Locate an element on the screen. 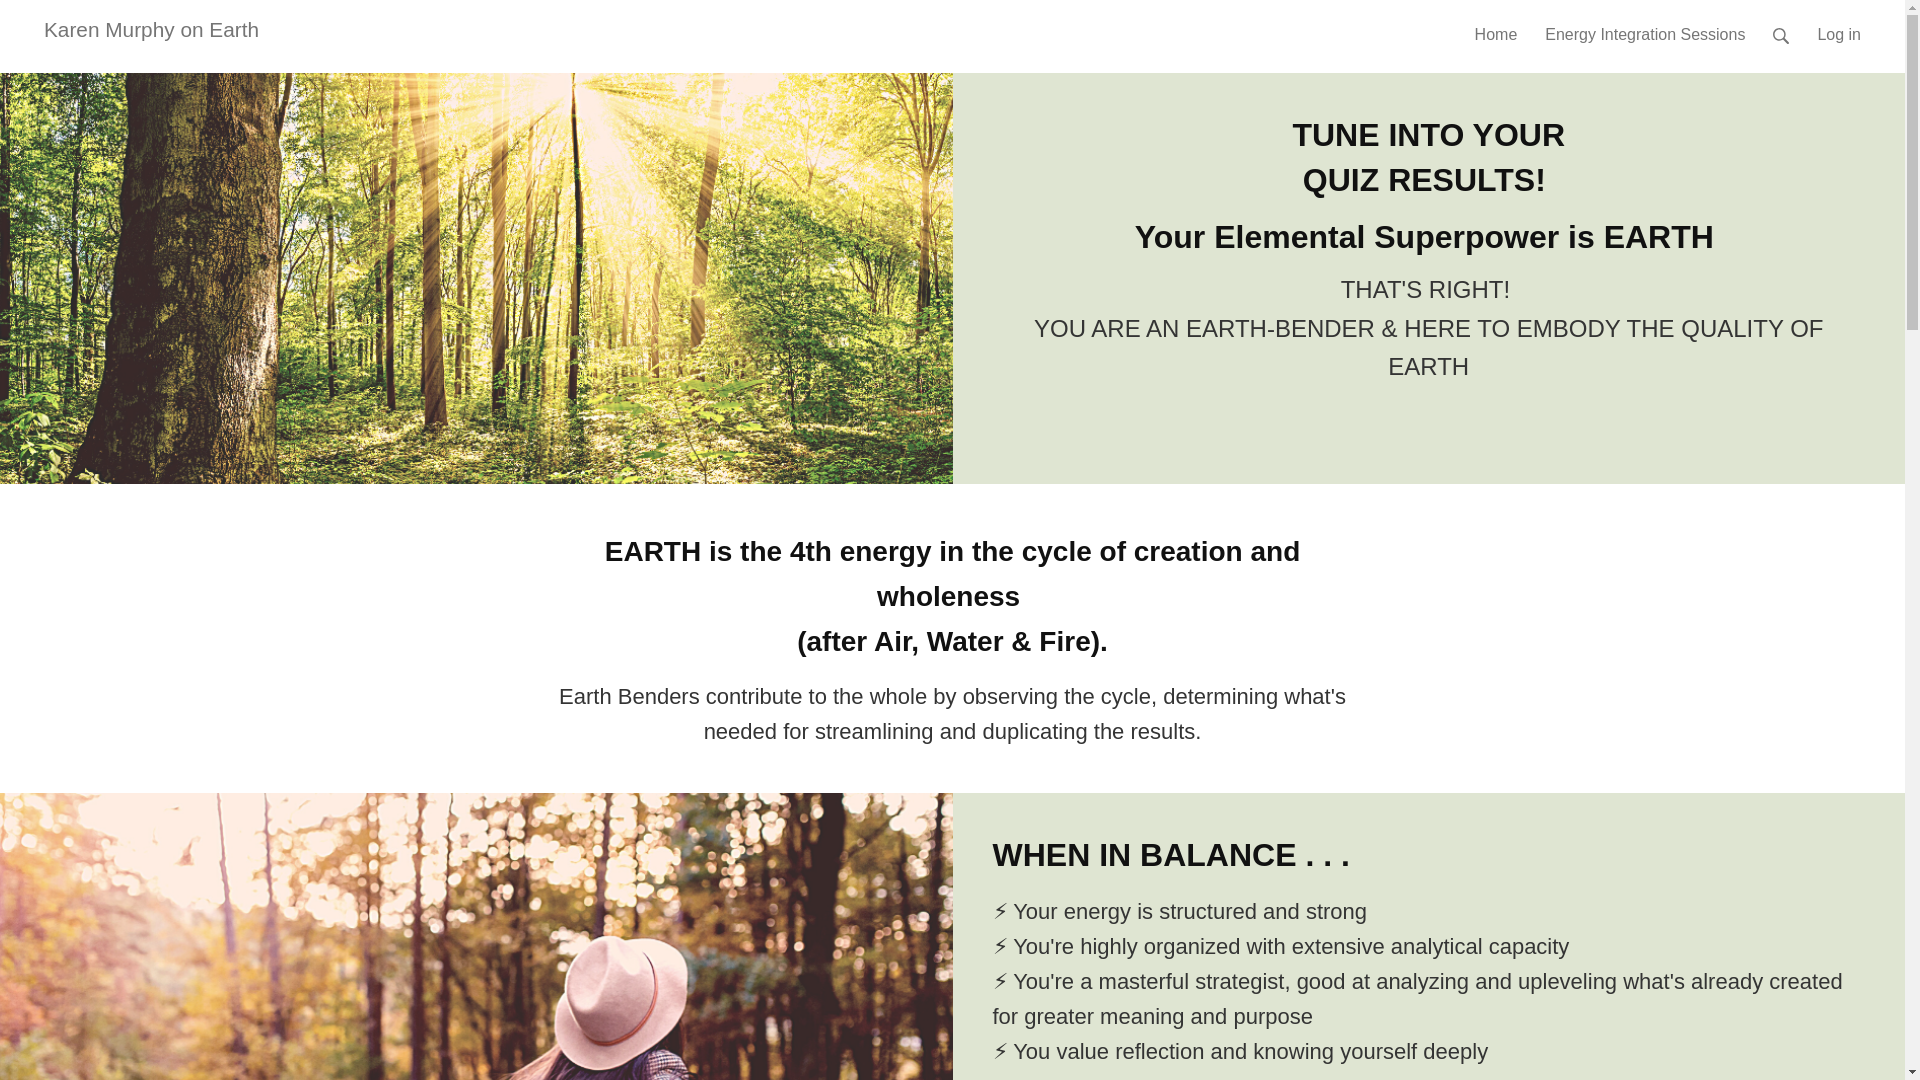 This screenshot has height=1080, width=1920. Home is located at coordinates (1496, 26).